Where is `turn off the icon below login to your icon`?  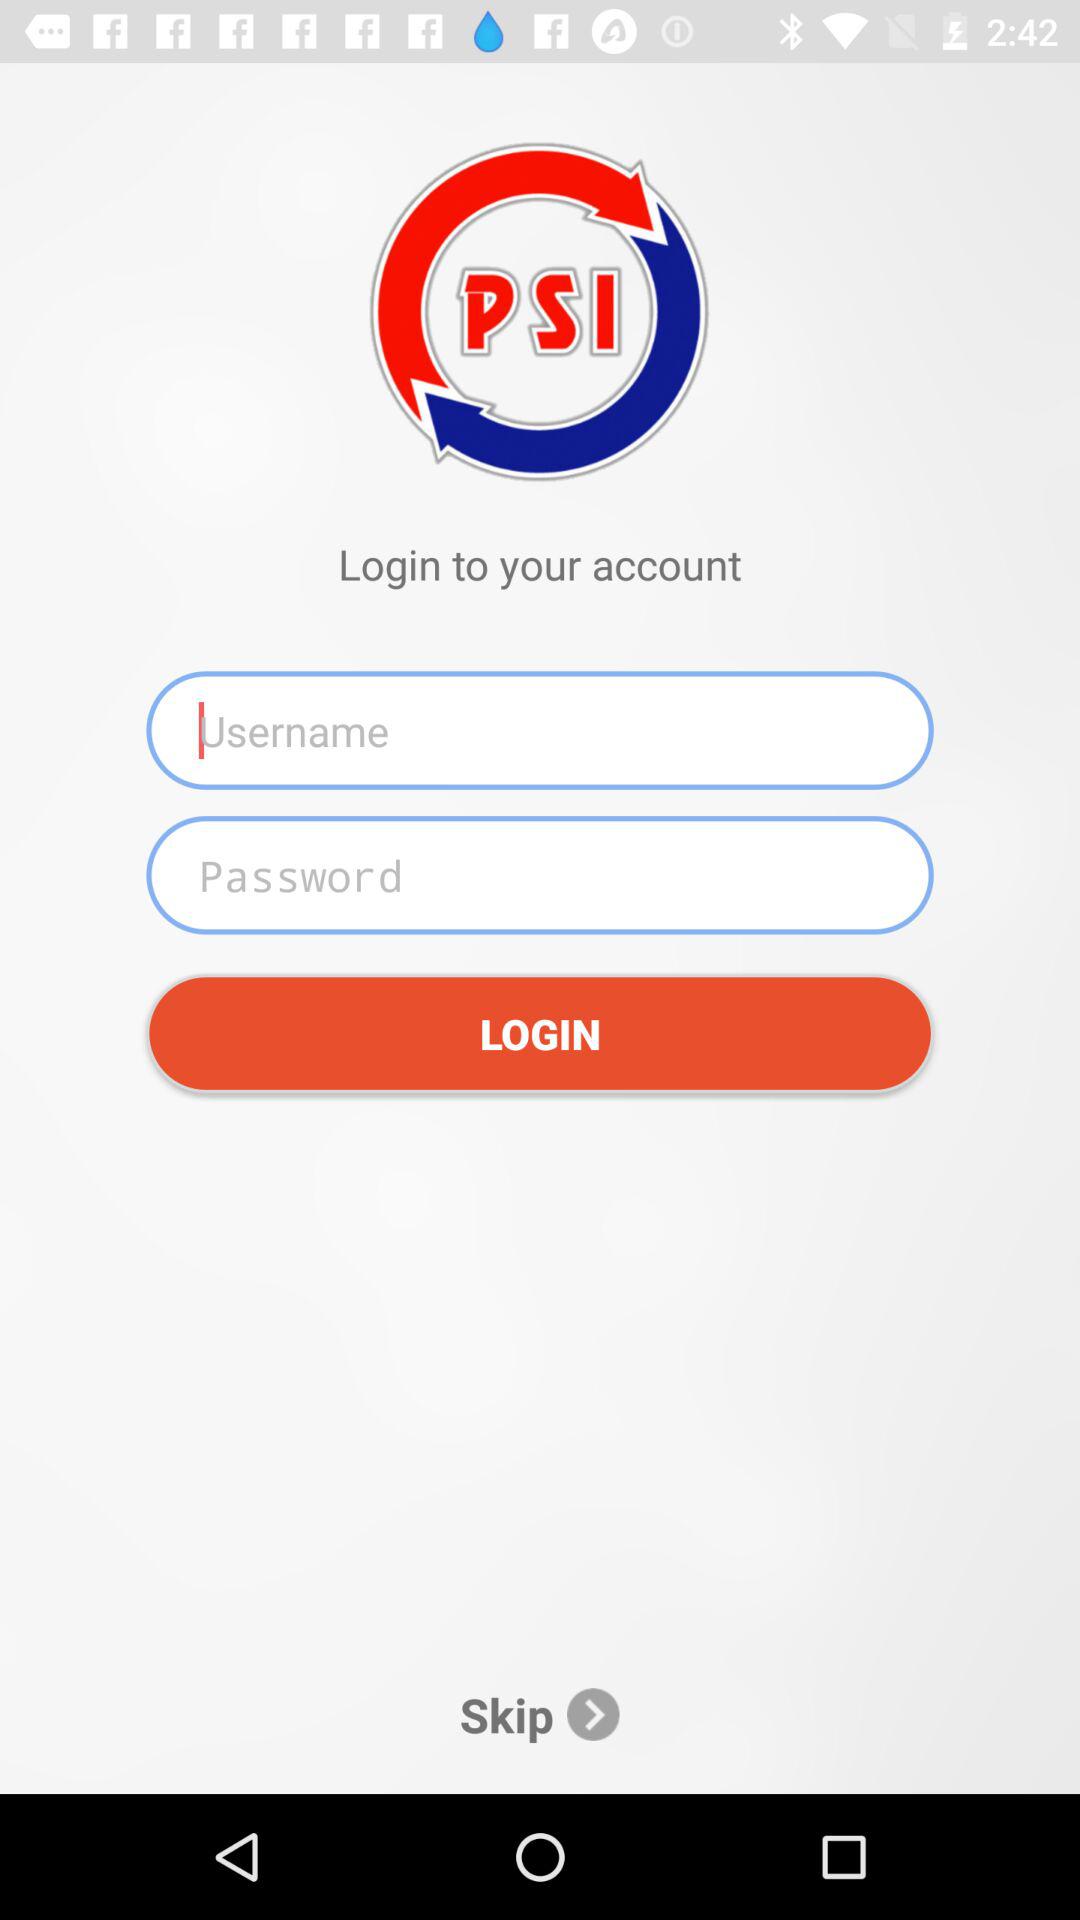
turn off the icon below login to your icon is located at coordinates (540, 730).